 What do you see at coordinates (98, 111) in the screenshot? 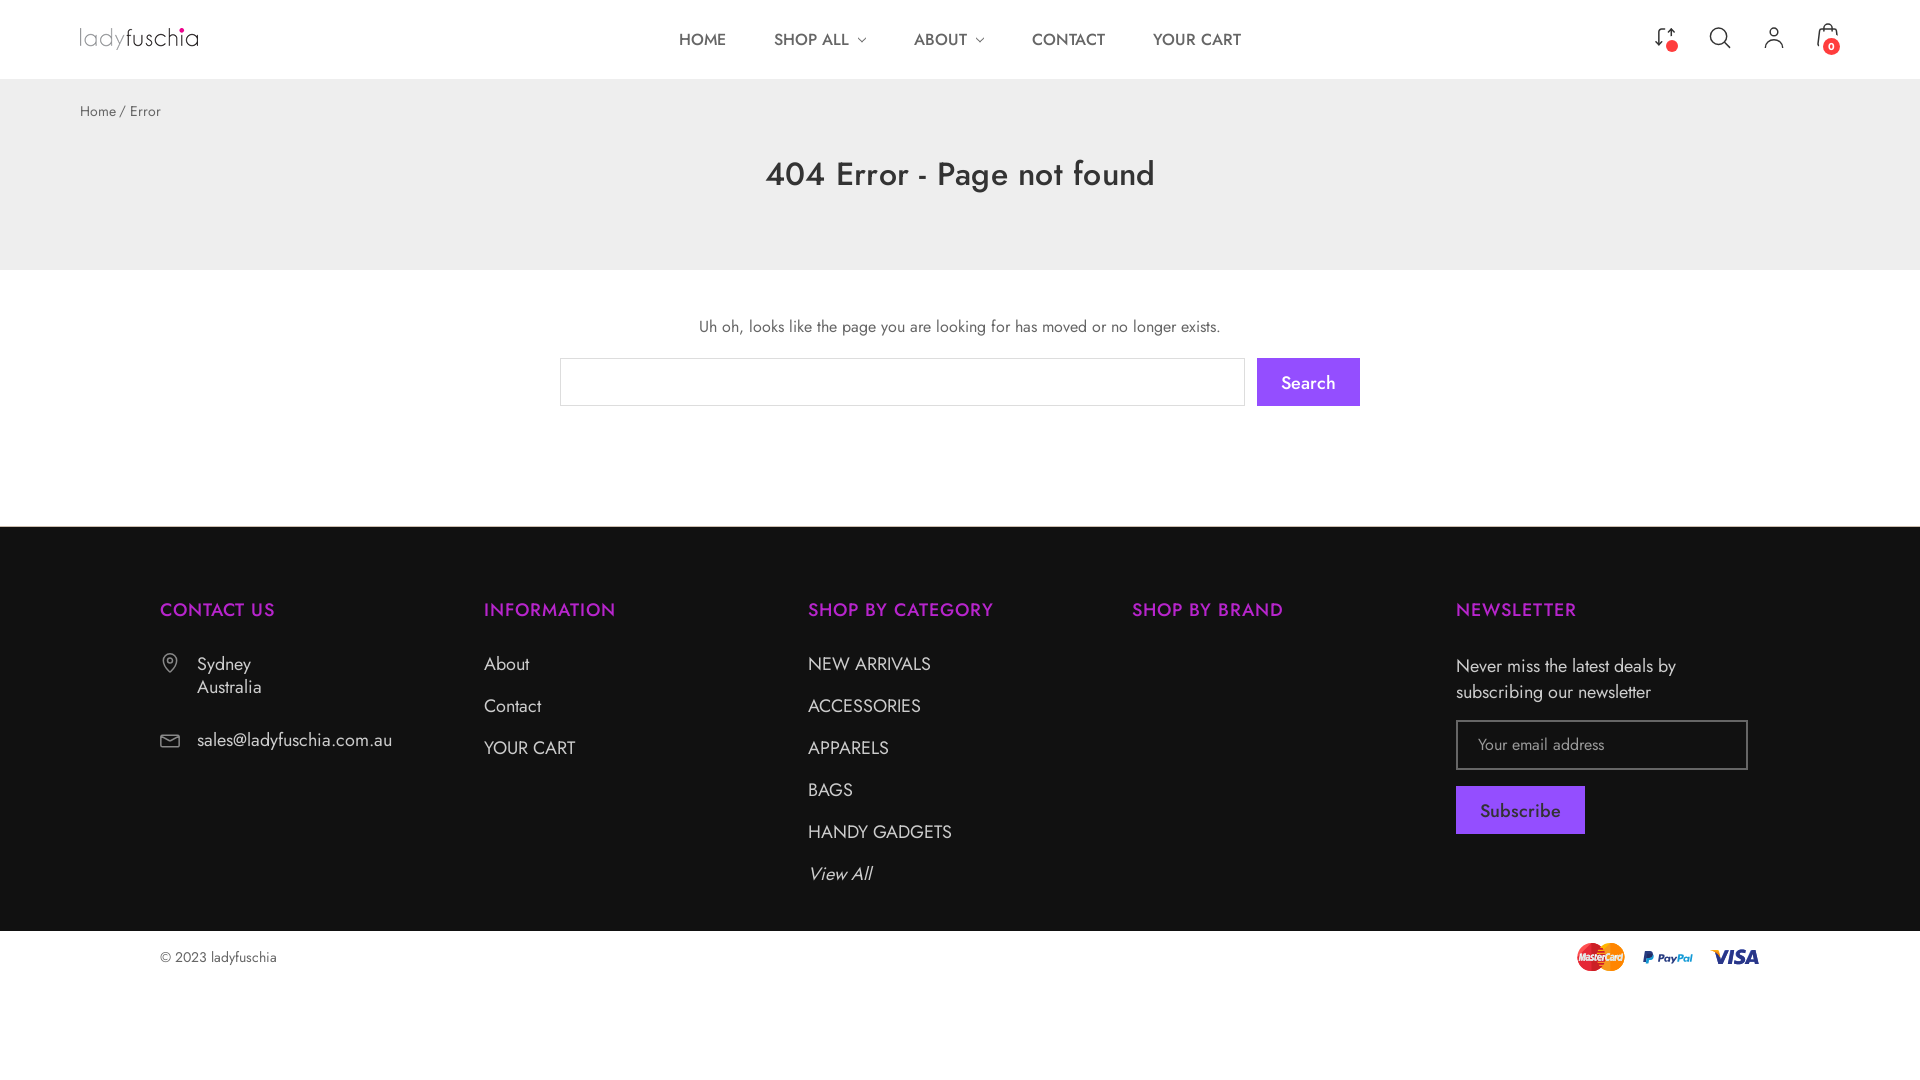
I see `Home` at bounding box center [98, 111].